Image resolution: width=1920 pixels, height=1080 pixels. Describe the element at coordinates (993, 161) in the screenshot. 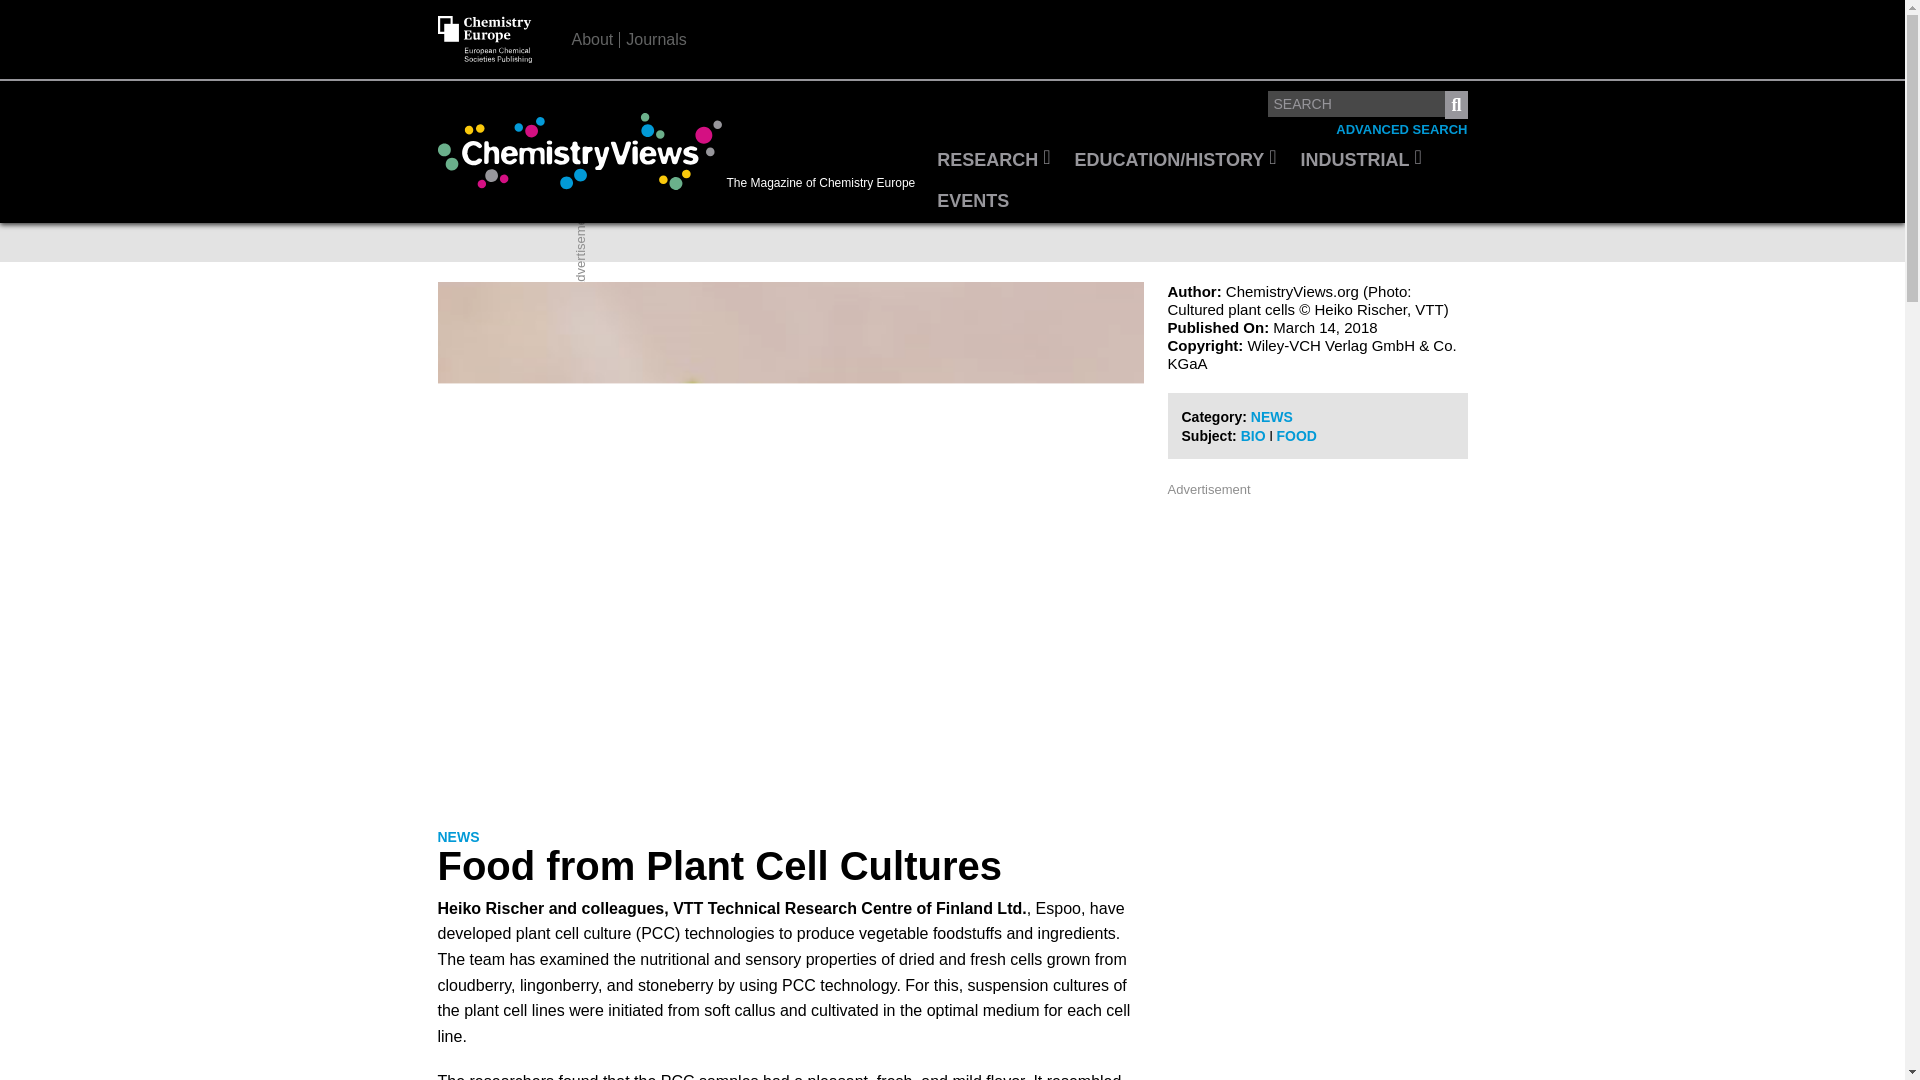

I see `RESEARCH` at that location.